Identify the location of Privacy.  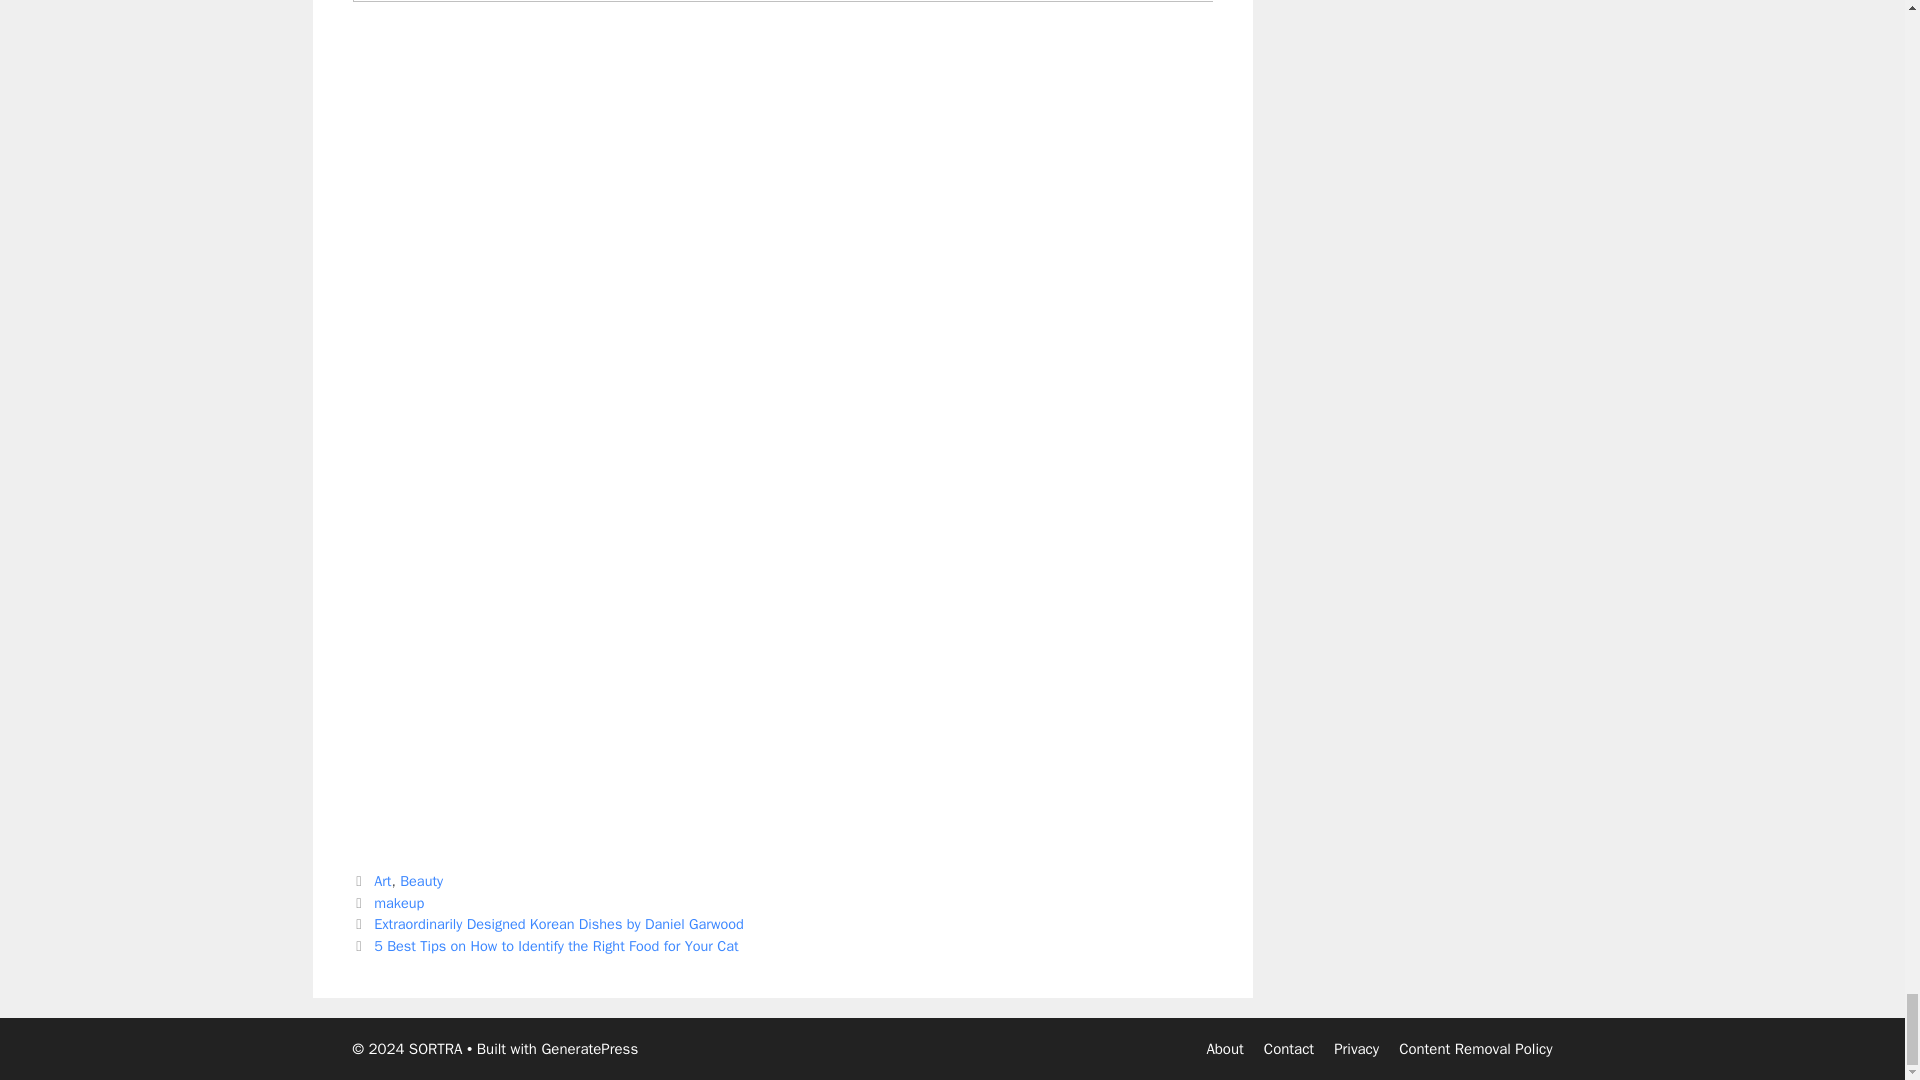
(1356, 1049).